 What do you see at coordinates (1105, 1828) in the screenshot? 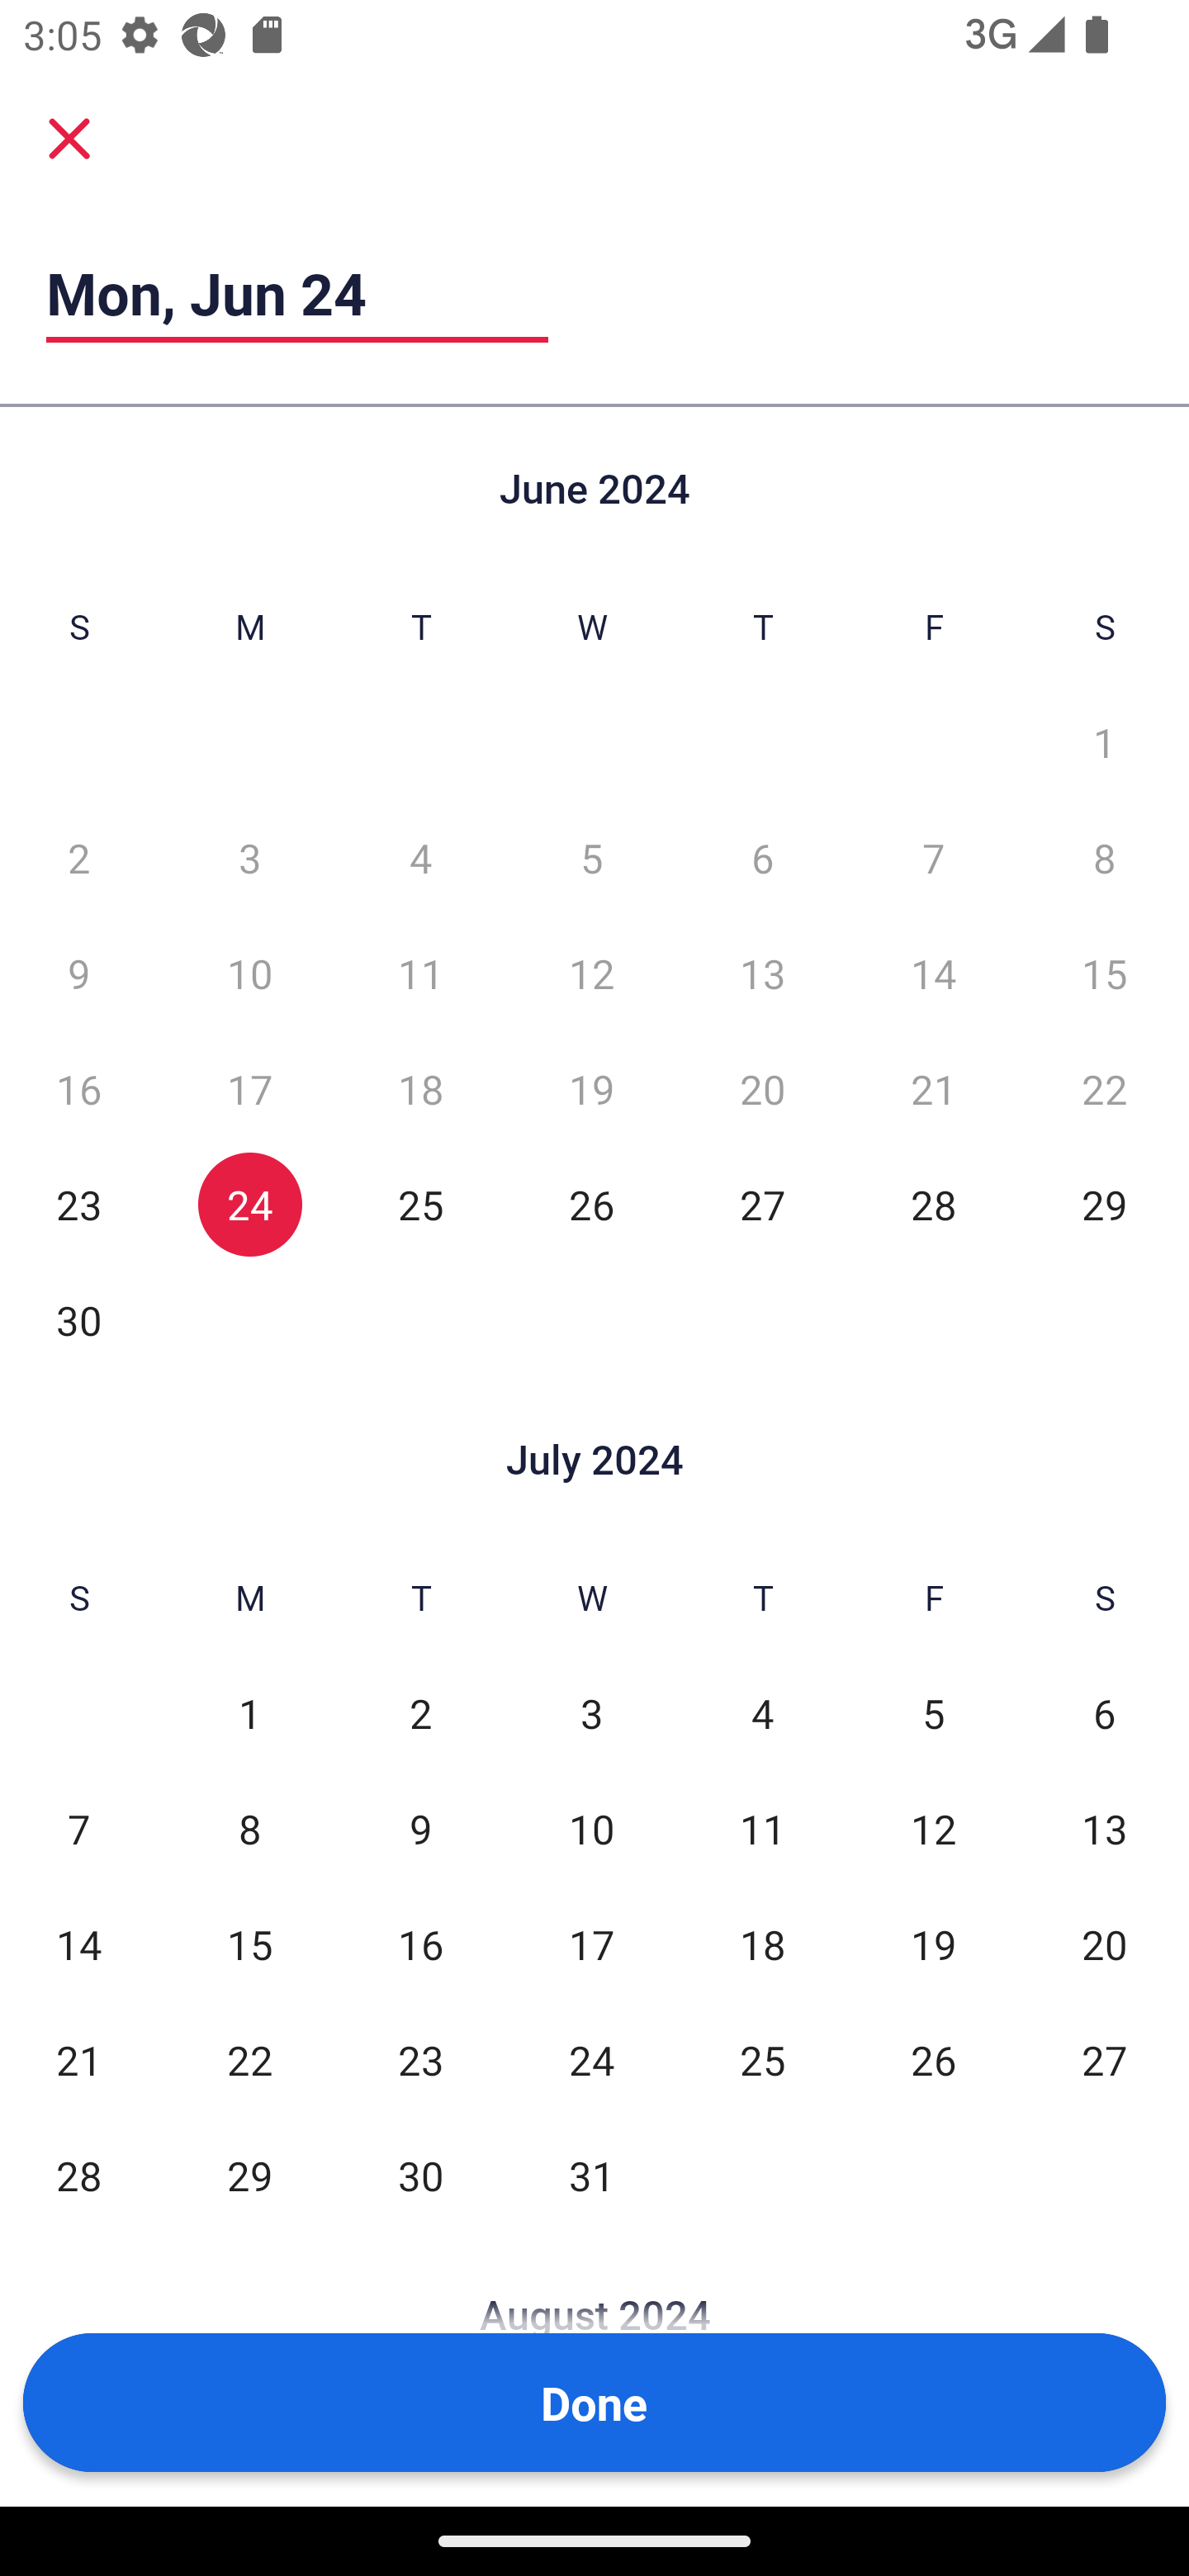
I see `13 Sat, Jul 13, Not Selected` at bounding box center [1105, 1828].